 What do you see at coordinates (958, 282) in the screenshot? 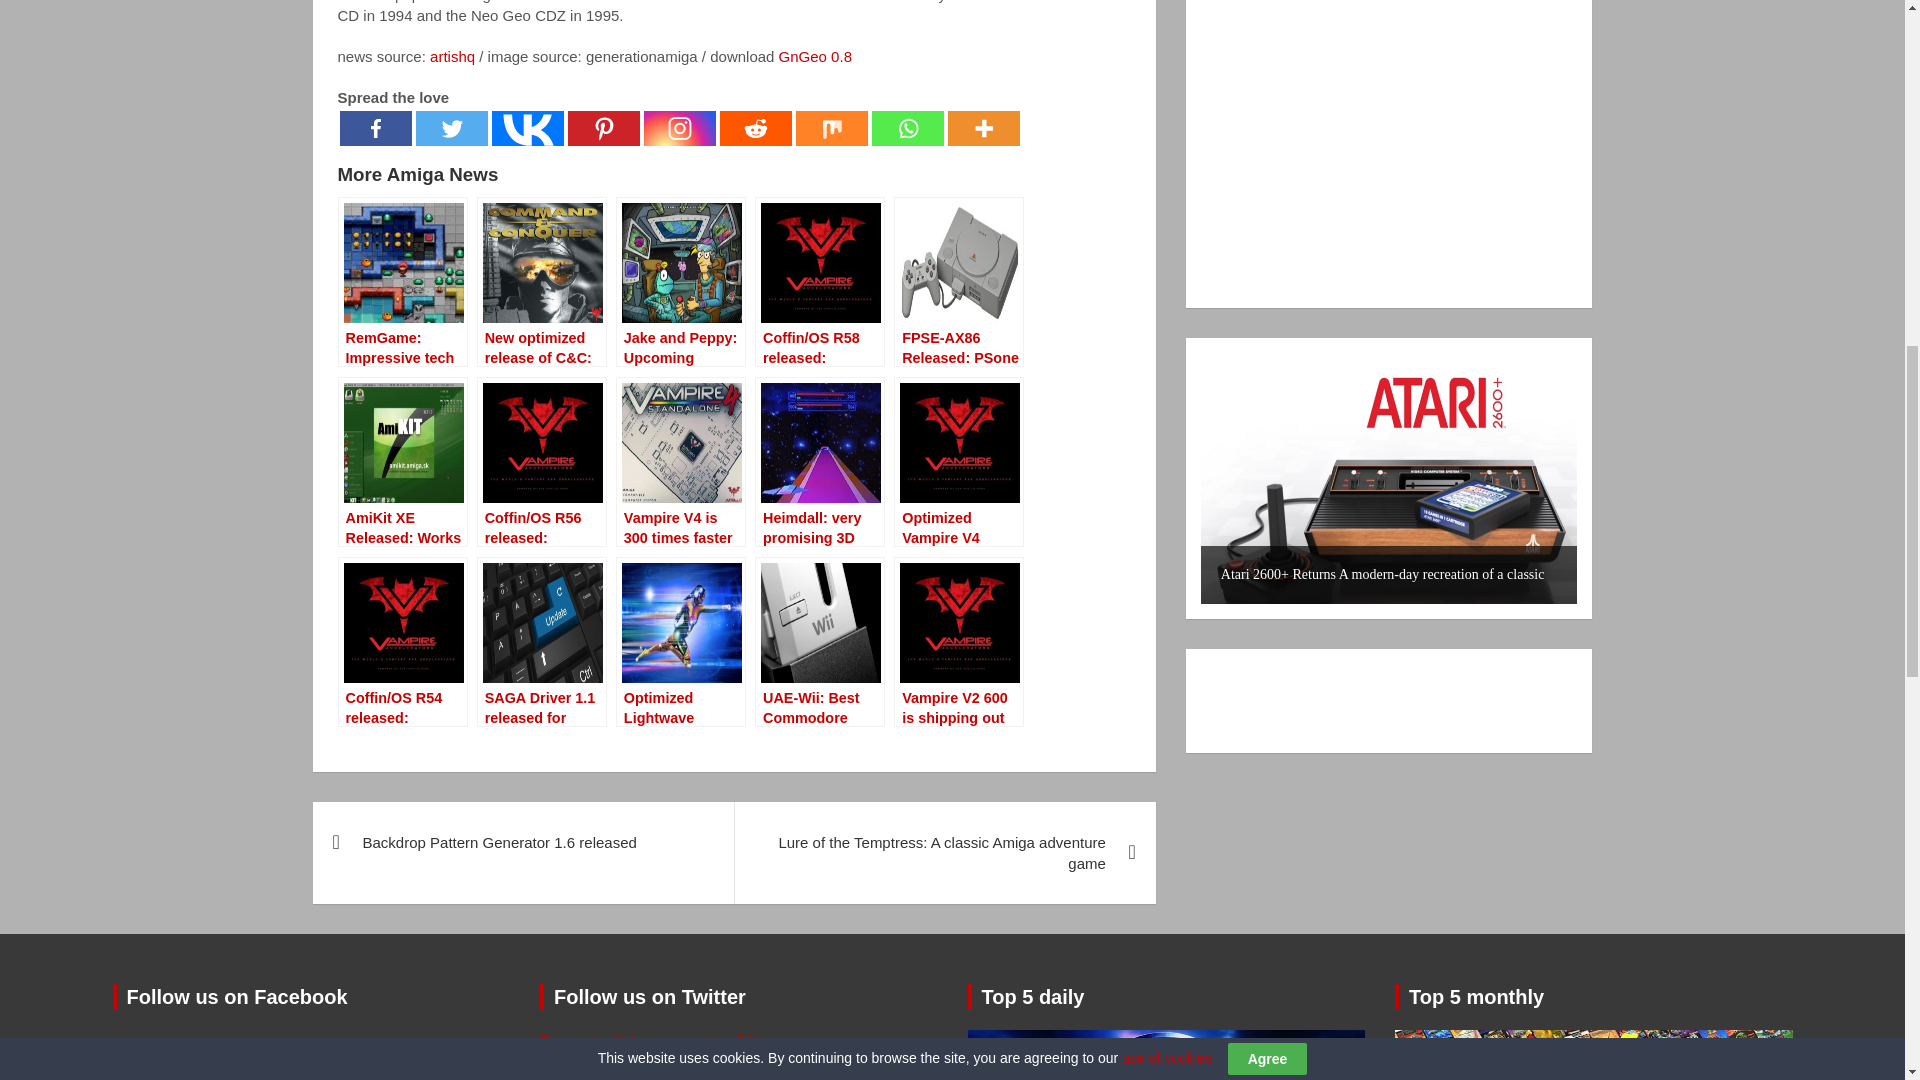
I see `FPSE-AX86 Released: PSone emulator for AROS` at bounding box center [958, 282].